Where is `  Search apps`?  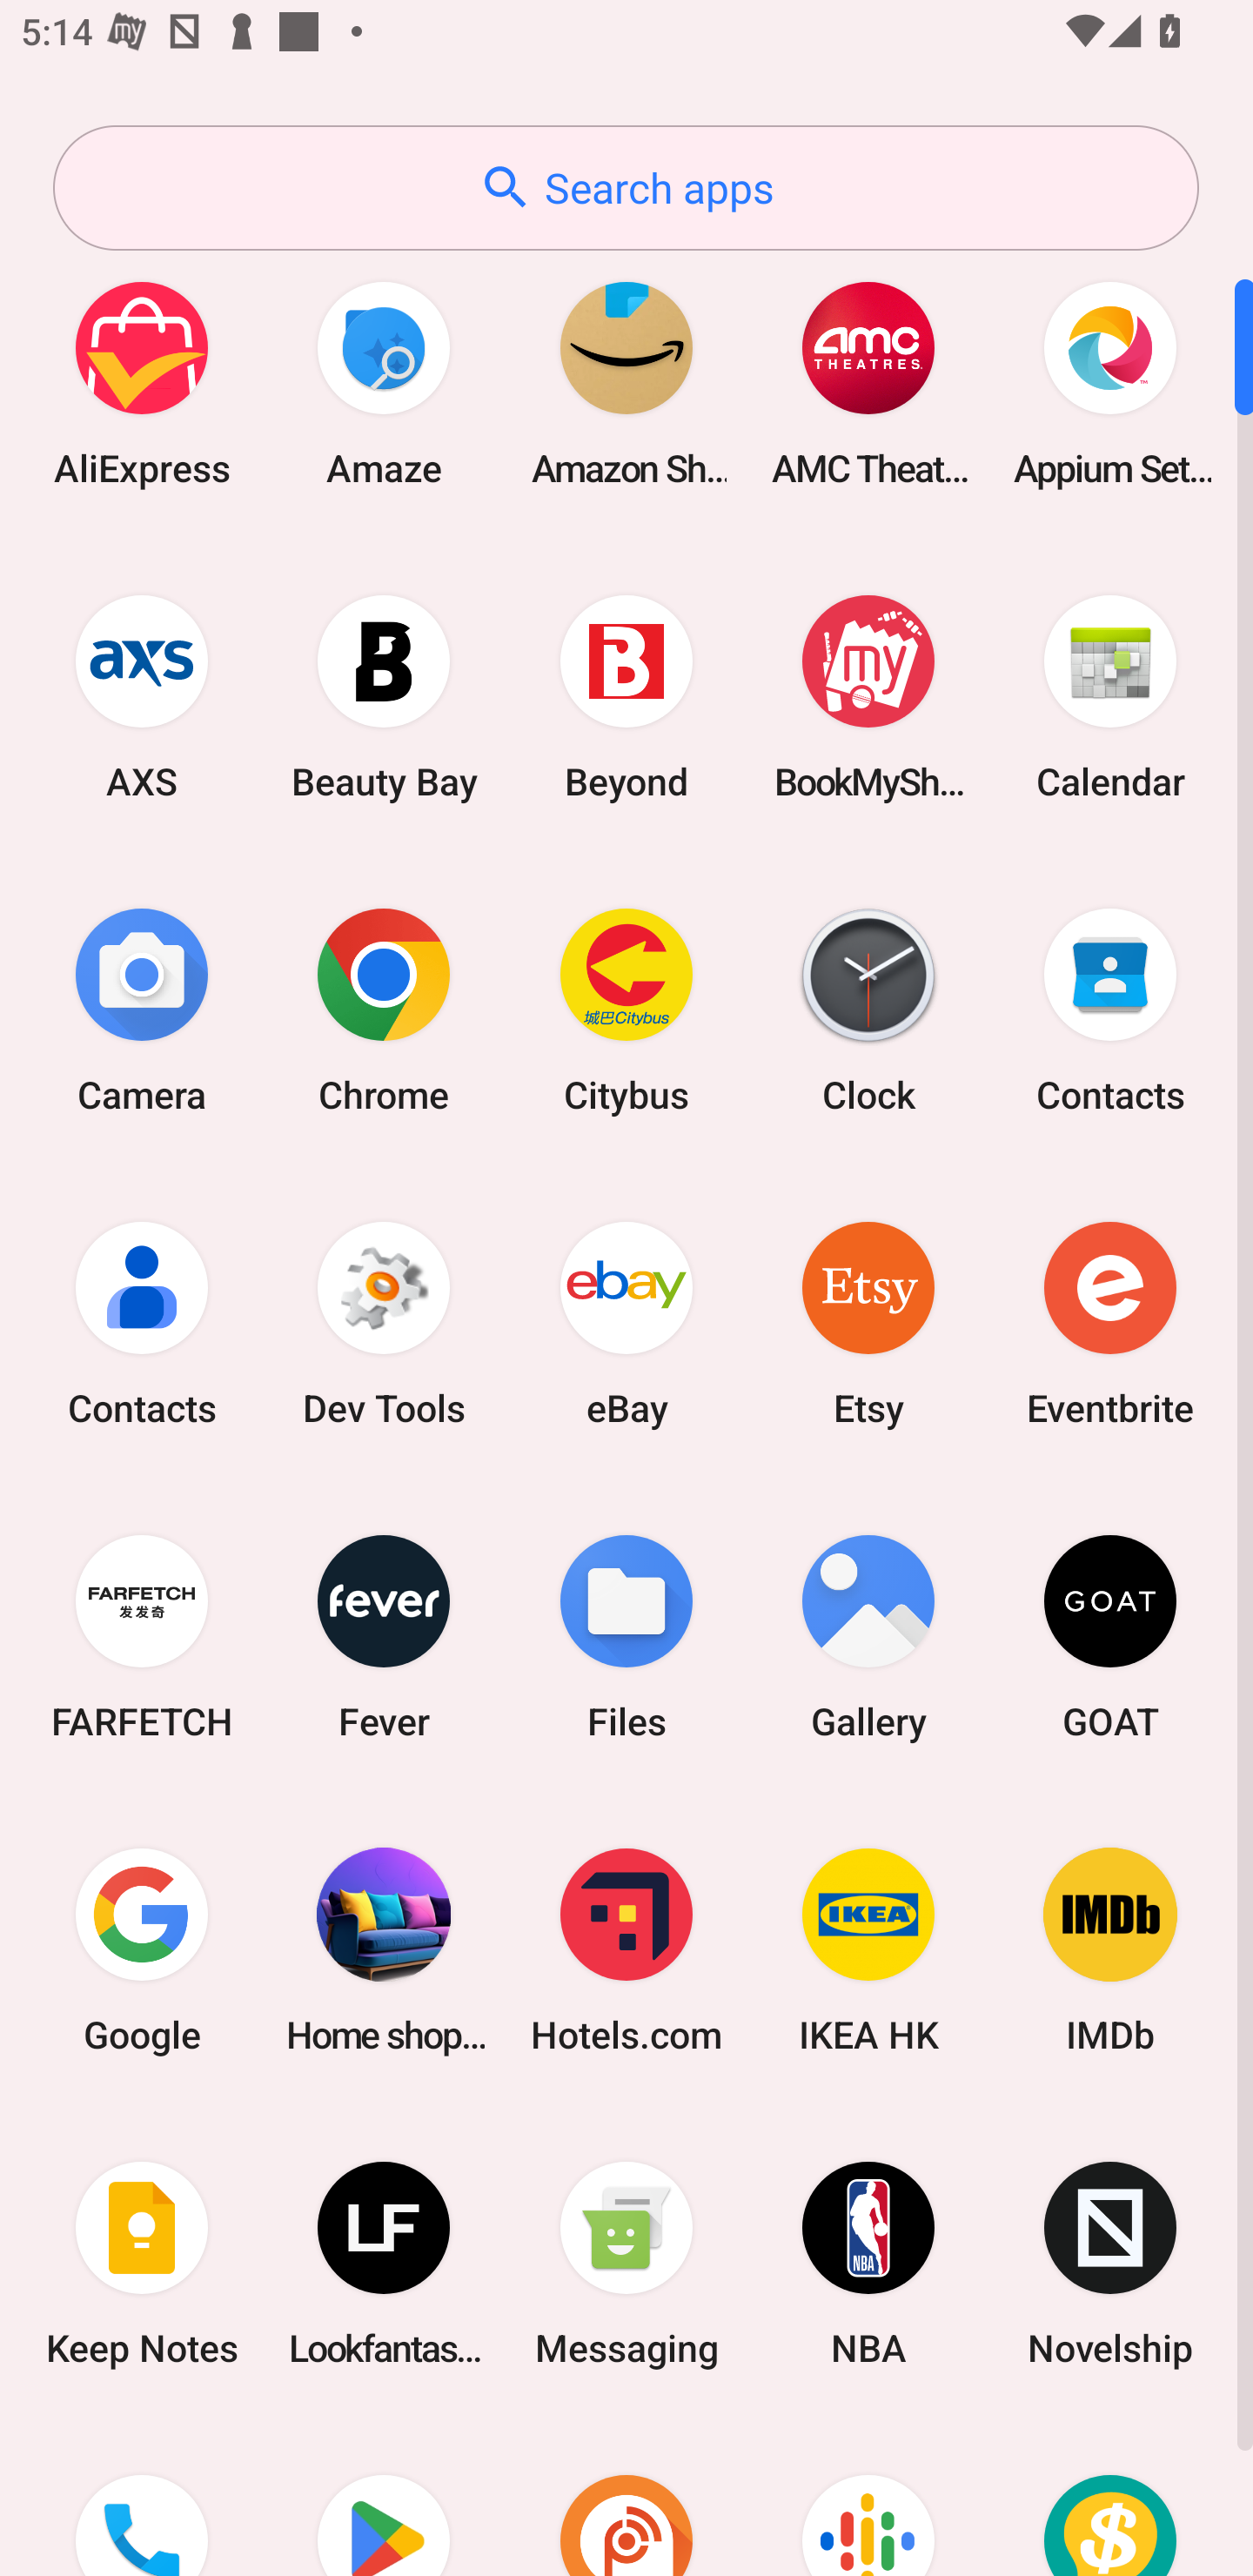   Search apps is located at coordinates (626, 188).